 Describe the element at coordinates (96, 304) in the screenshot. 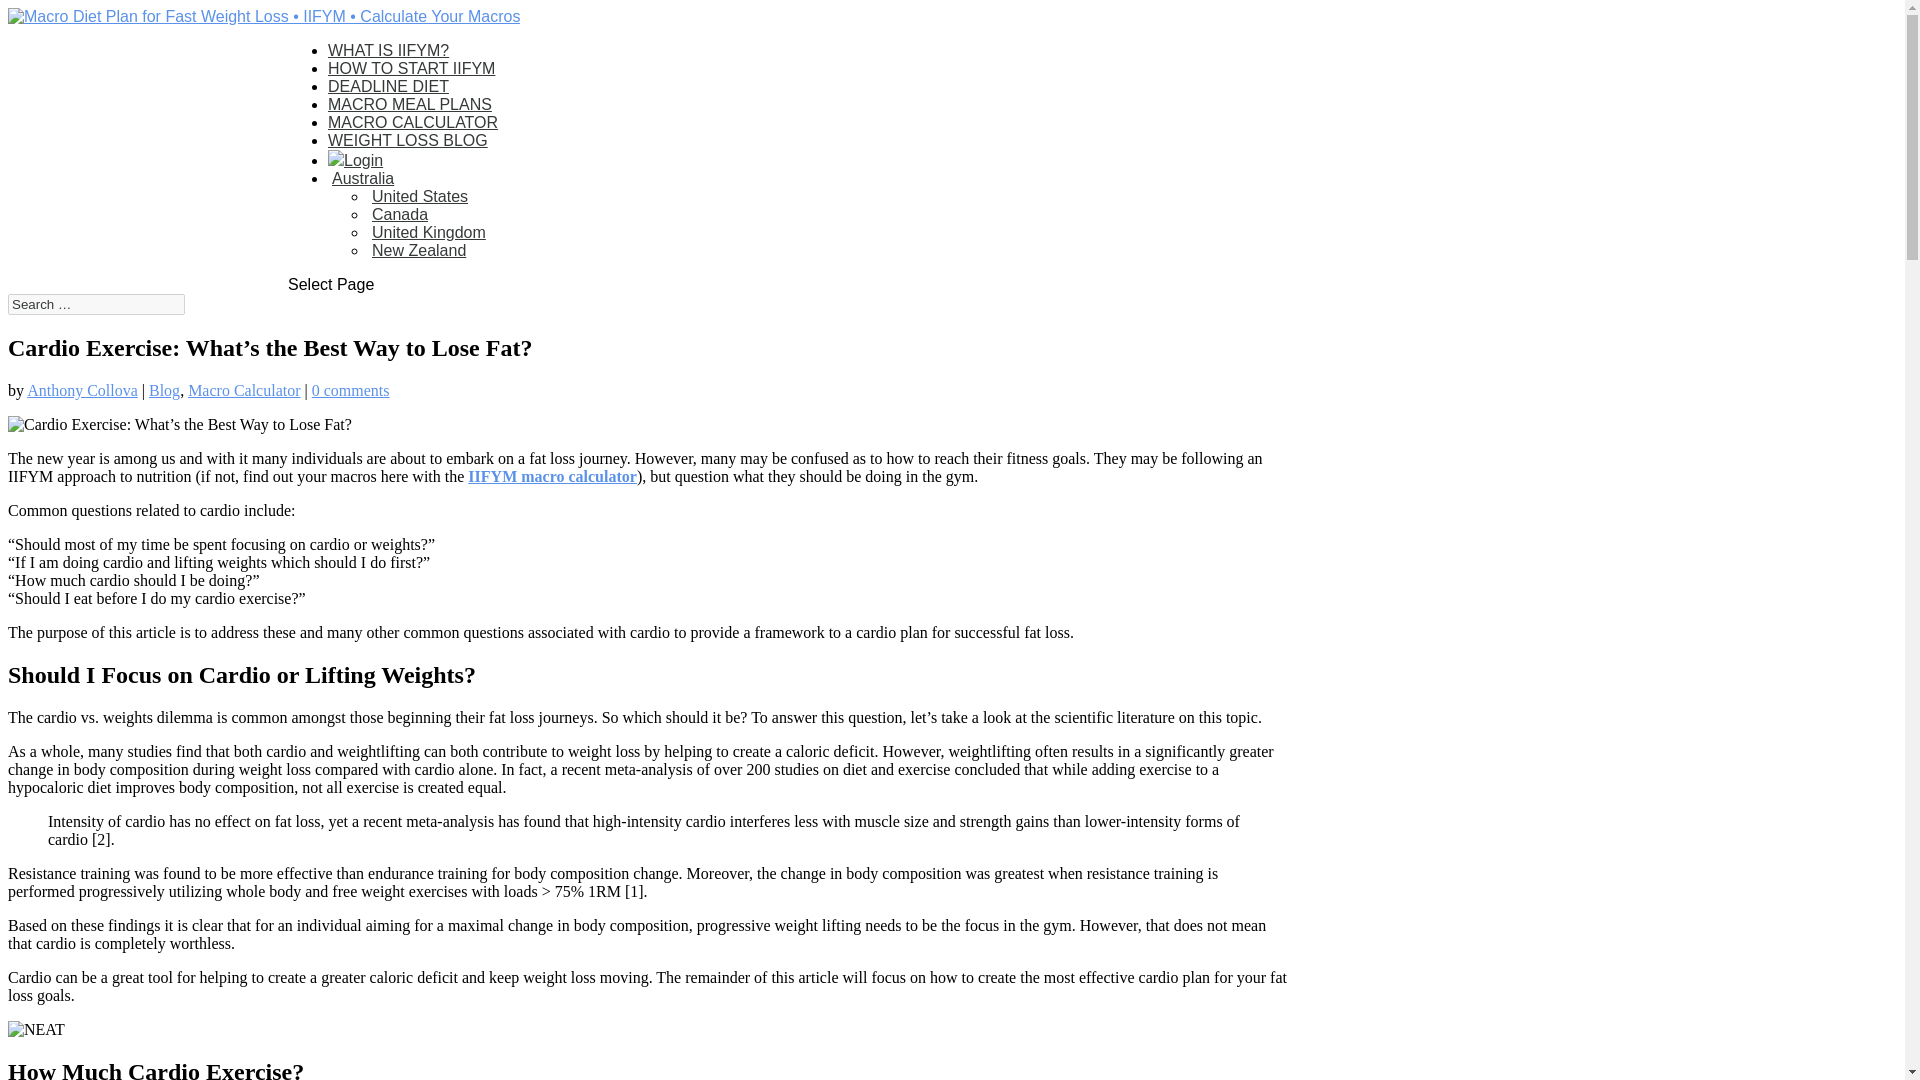

I see `Search for:` at that location.